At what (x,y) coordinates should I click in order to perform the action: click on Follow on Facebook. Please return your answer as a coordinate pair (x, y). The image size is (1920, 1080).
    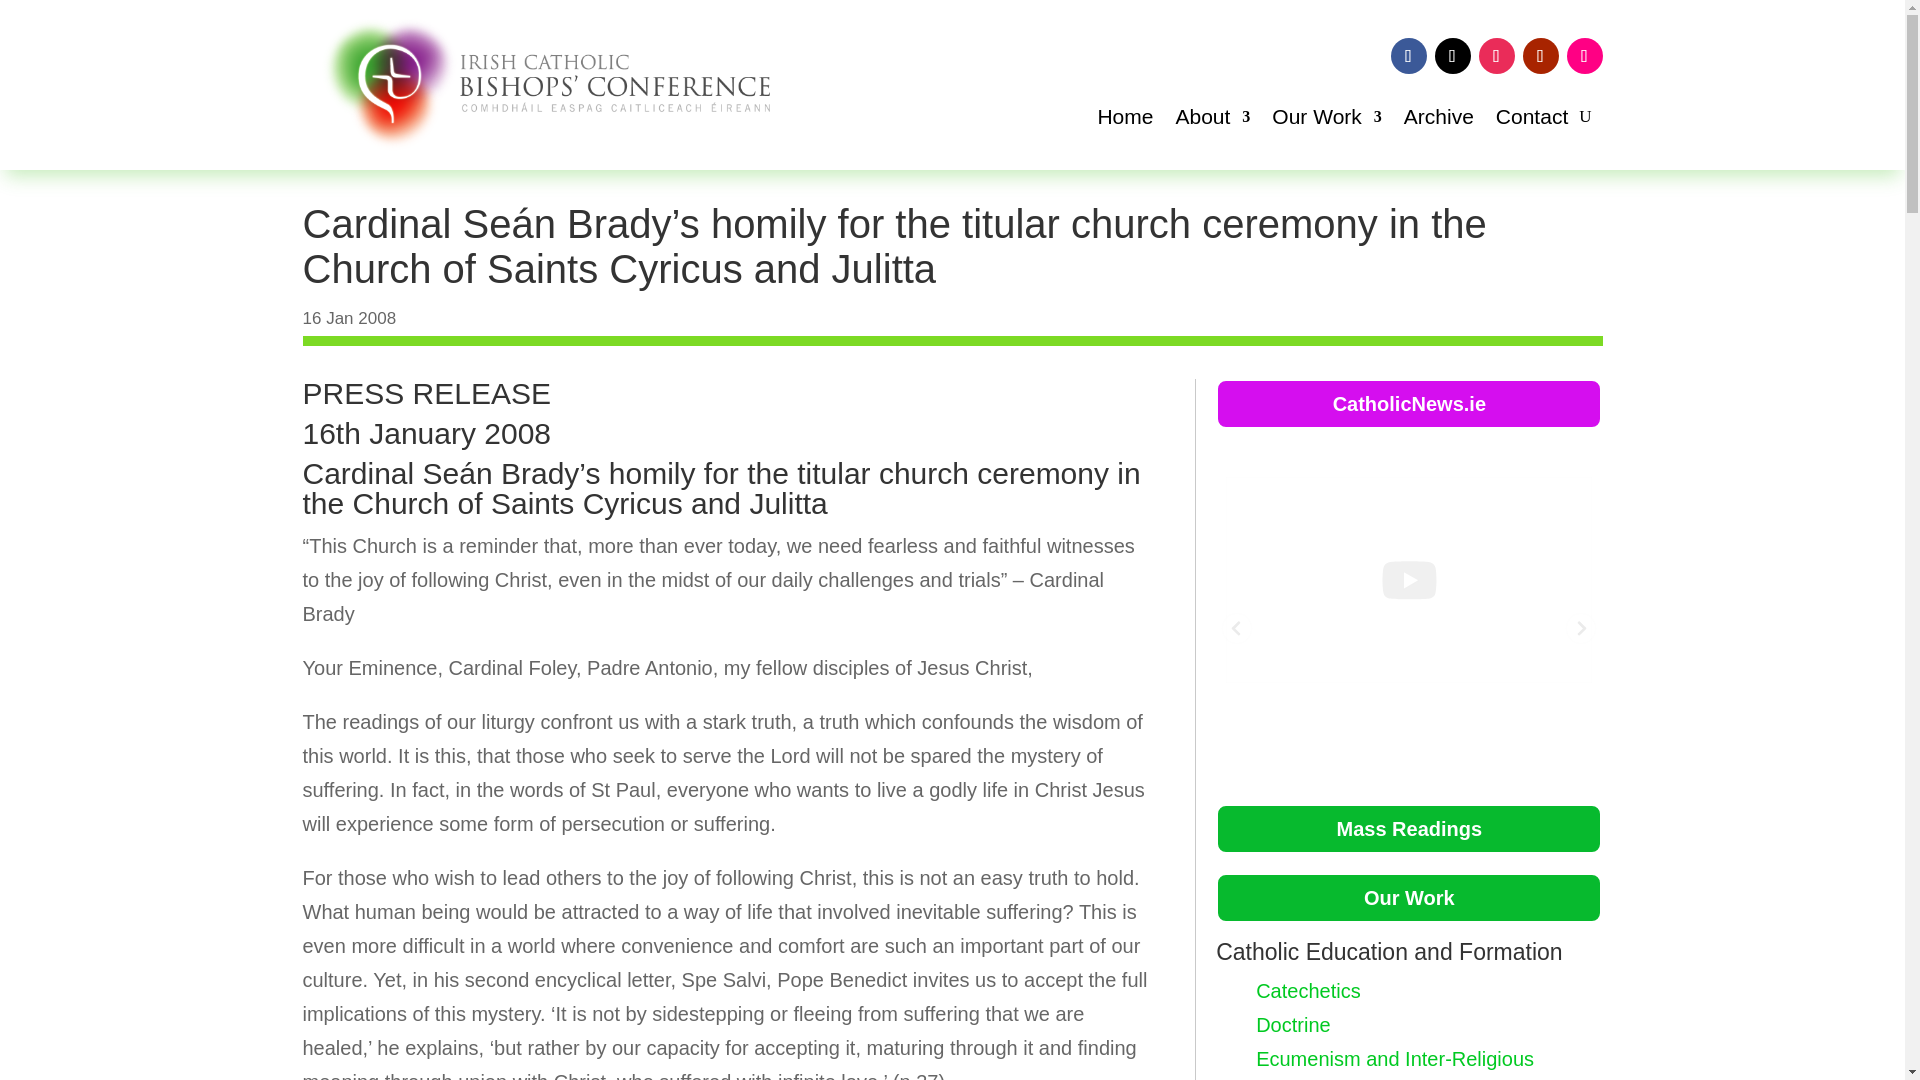
    Looking at the image, I should click on (1408, 56).